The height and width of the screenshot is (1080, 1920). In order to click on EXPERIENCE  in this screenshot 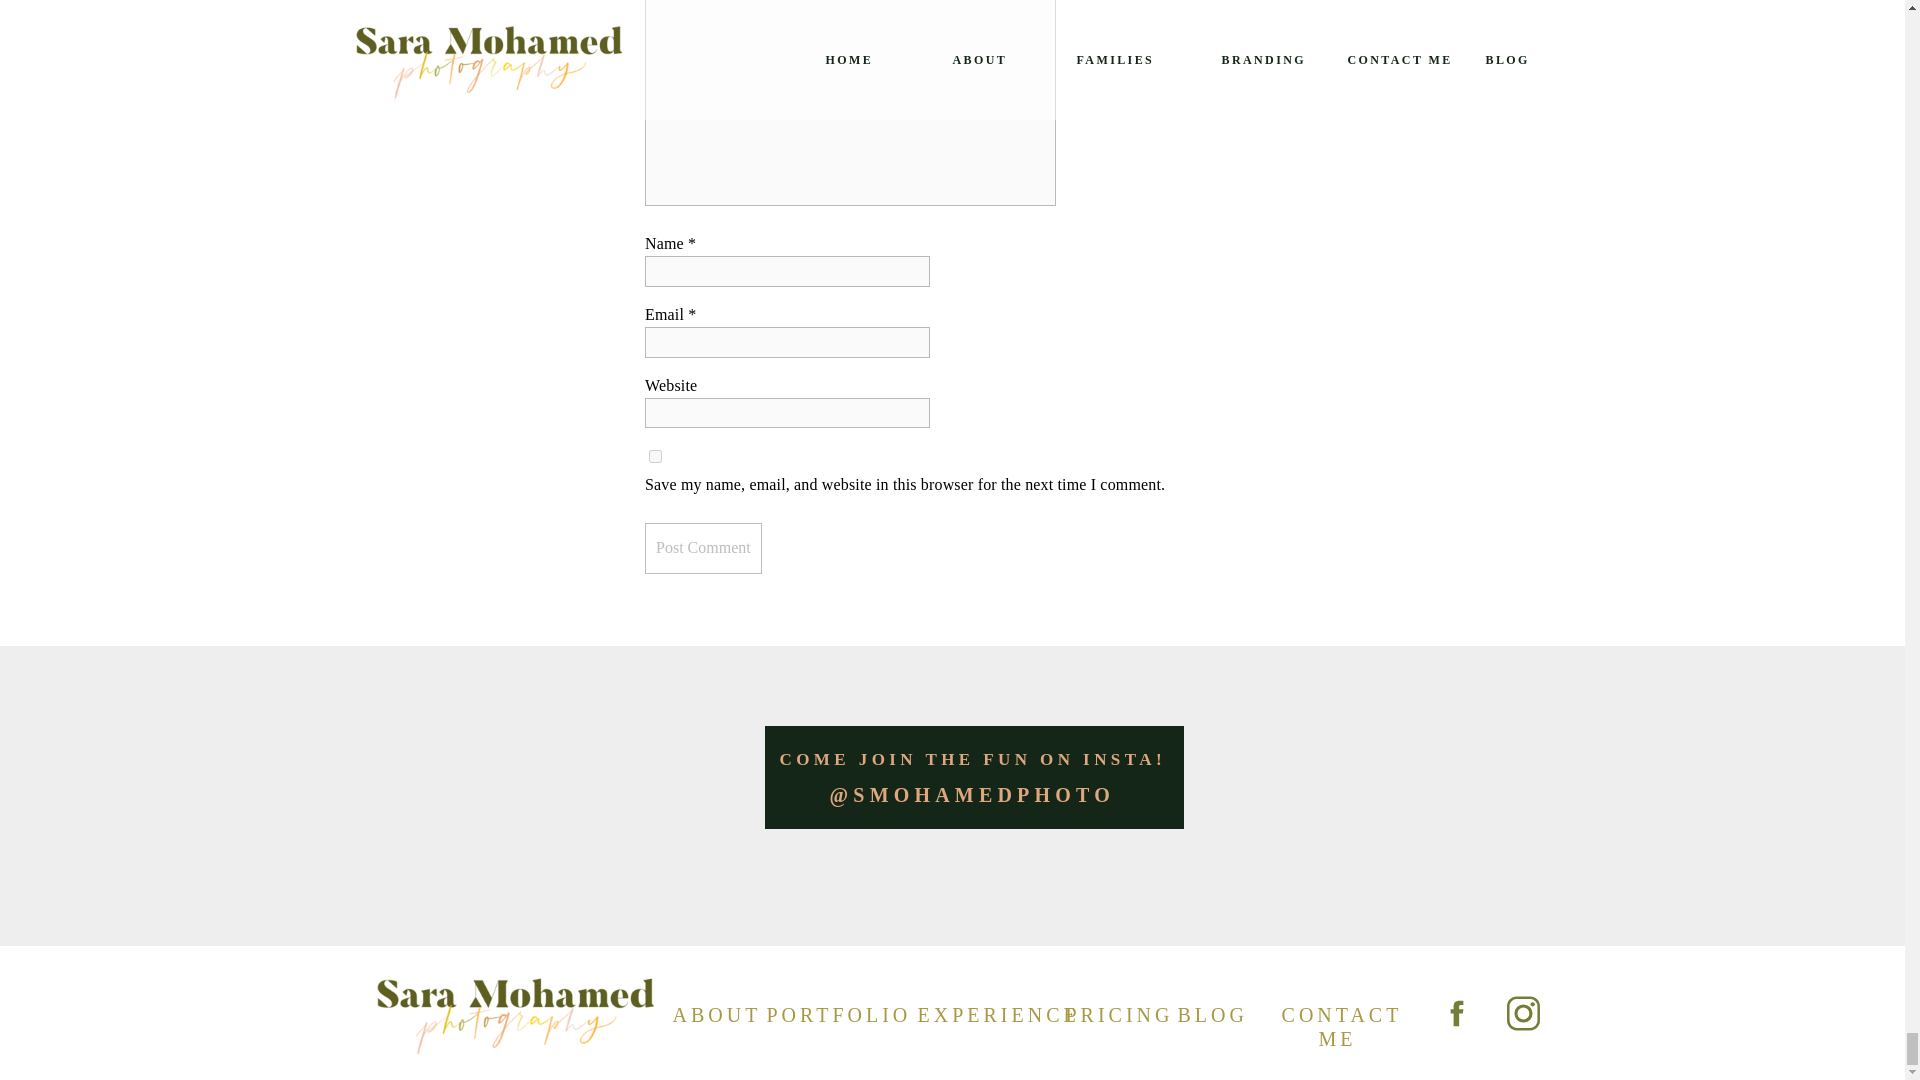, I will do `click(978, 1014)`.